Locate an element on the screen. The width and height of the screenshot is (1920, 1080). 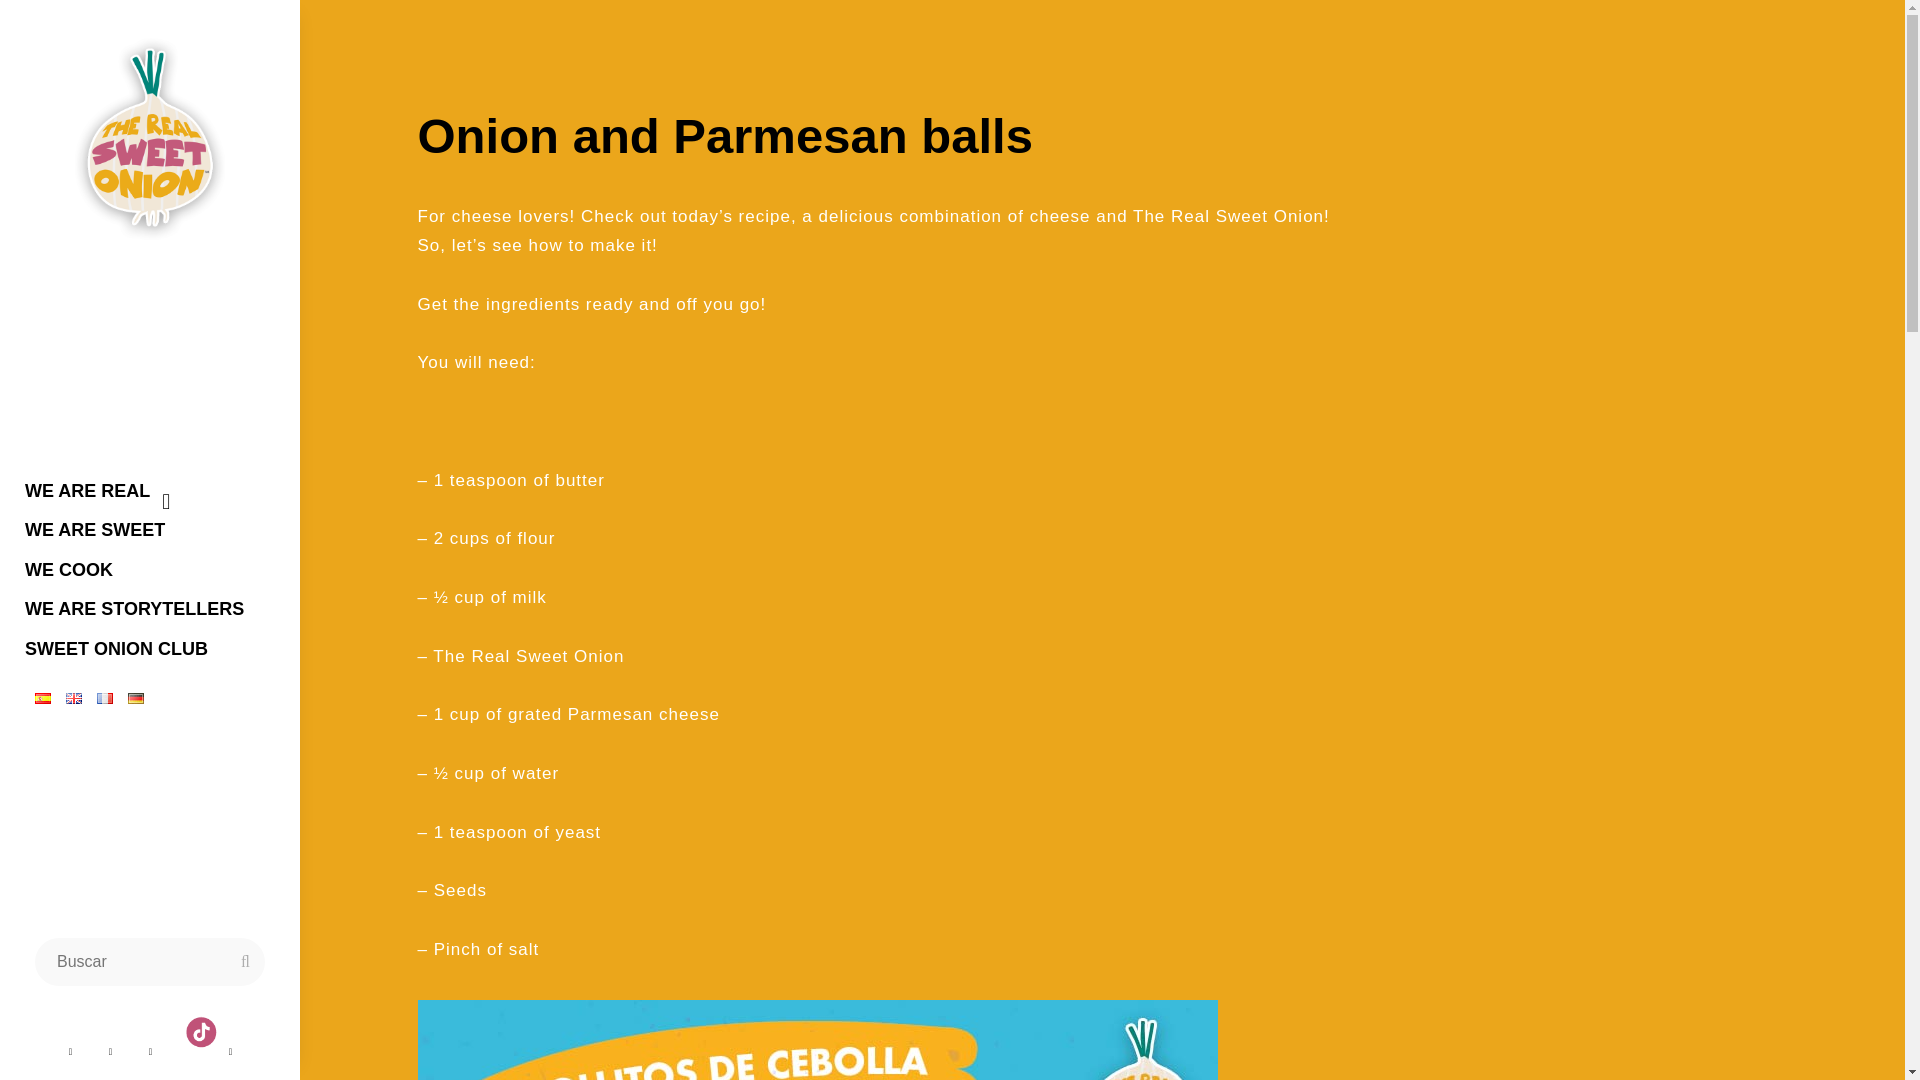
SWEET ONION CLUB is located at coordinates (150, 649).